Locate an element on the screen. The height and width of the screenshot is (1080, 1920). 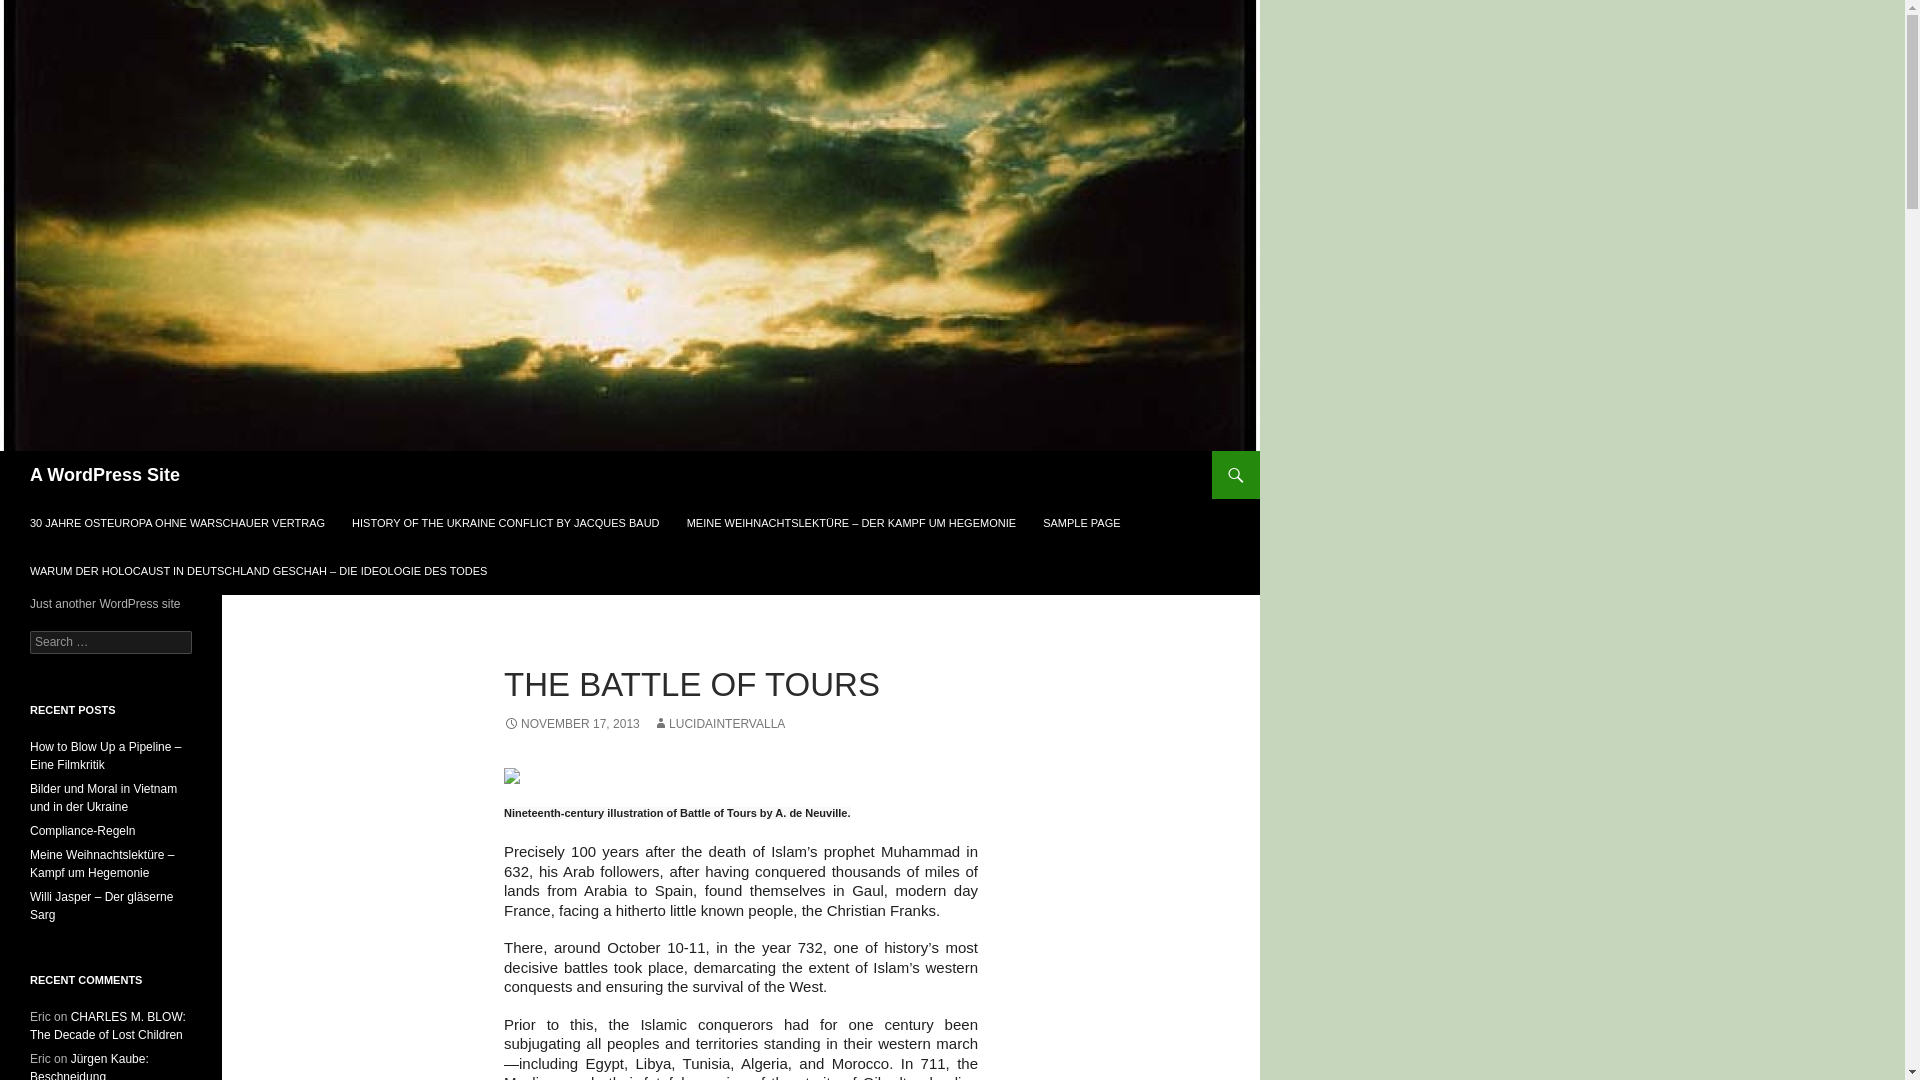
HISTORY OF THE UKRAINE CONFLICT BY JACQUES BAUD is located at coordinates (504, 522).